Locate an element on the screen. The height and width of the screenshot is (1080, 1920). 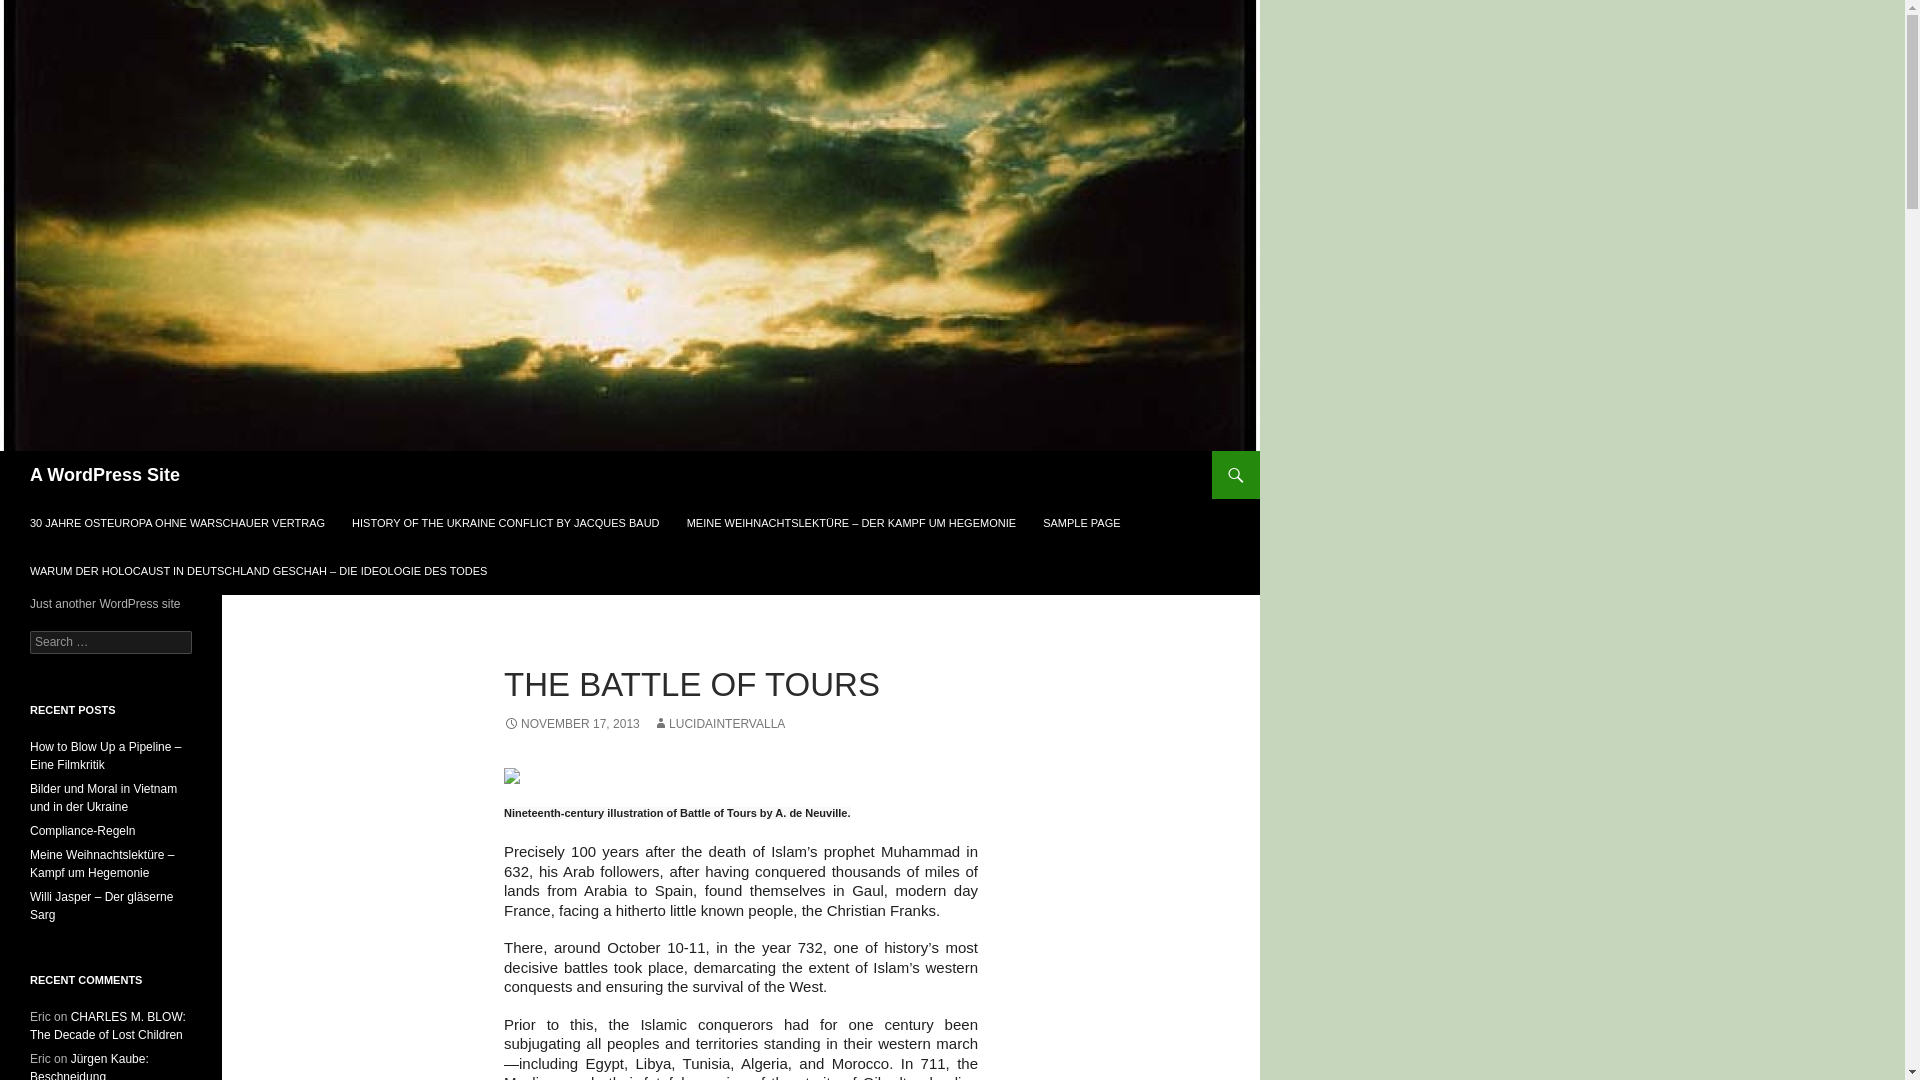
HISTORY OF THE UKRAINE CONFLICT BY JACQUES BAUD is located at coordinates (504, 522).